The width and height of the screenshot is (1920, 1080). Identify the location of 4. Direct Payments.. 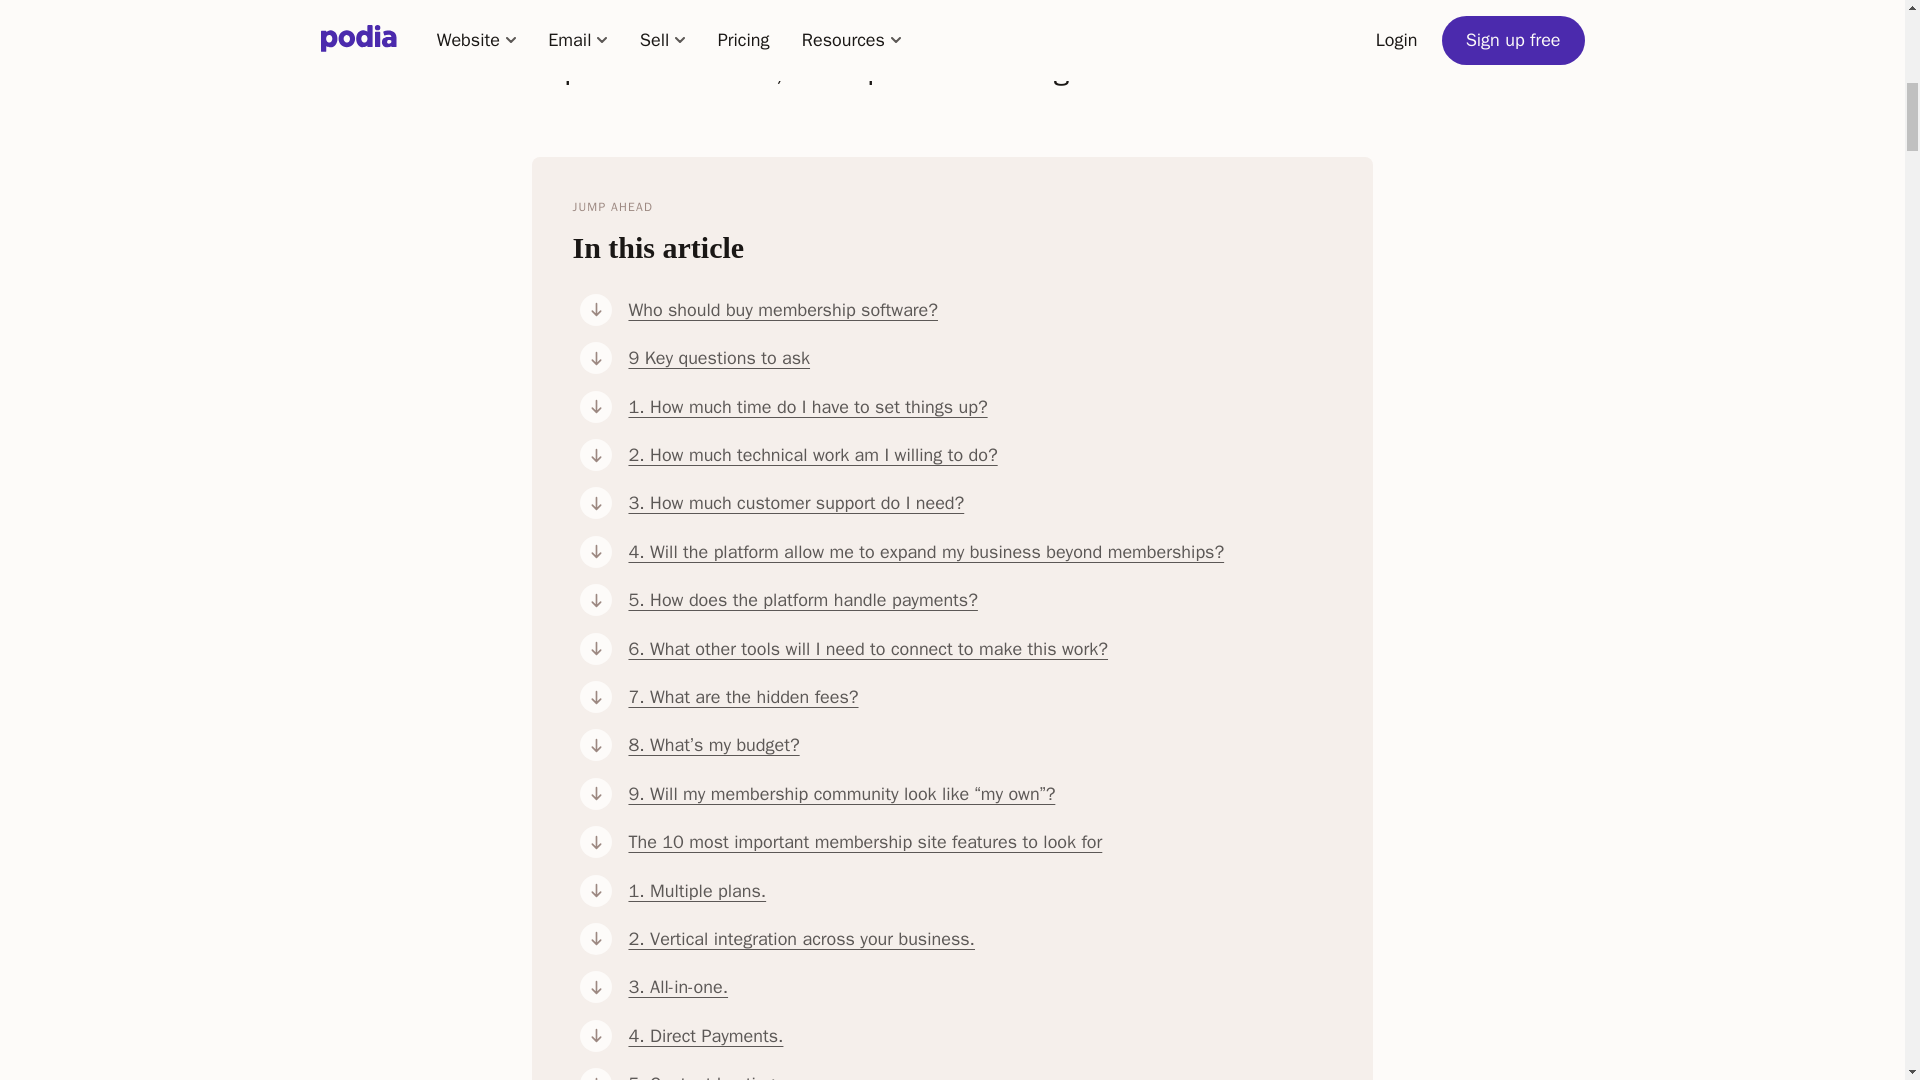
(980, 1035).